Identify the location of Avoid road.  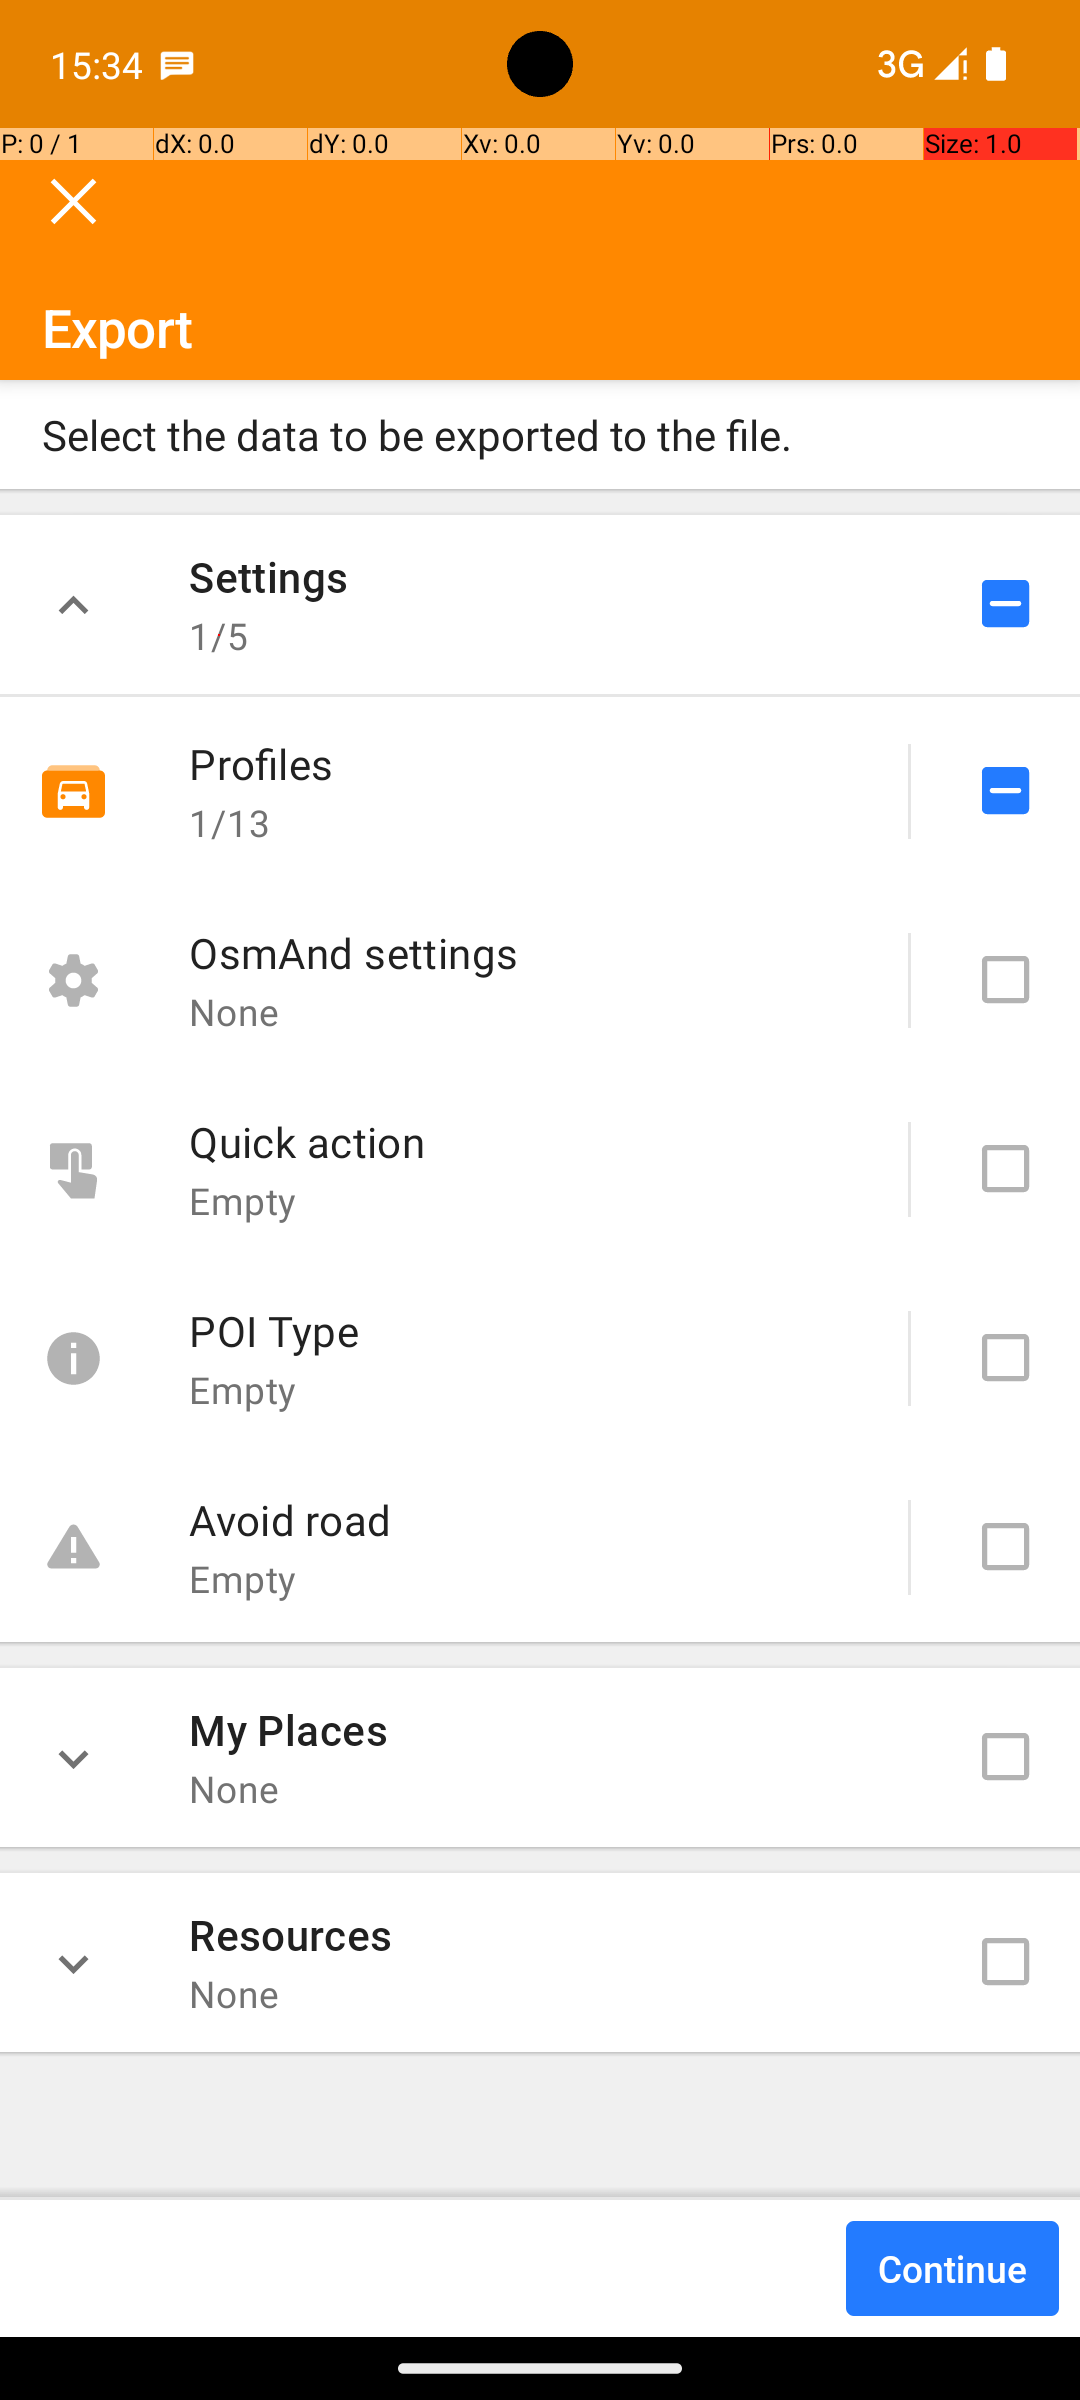
(290, 1520).